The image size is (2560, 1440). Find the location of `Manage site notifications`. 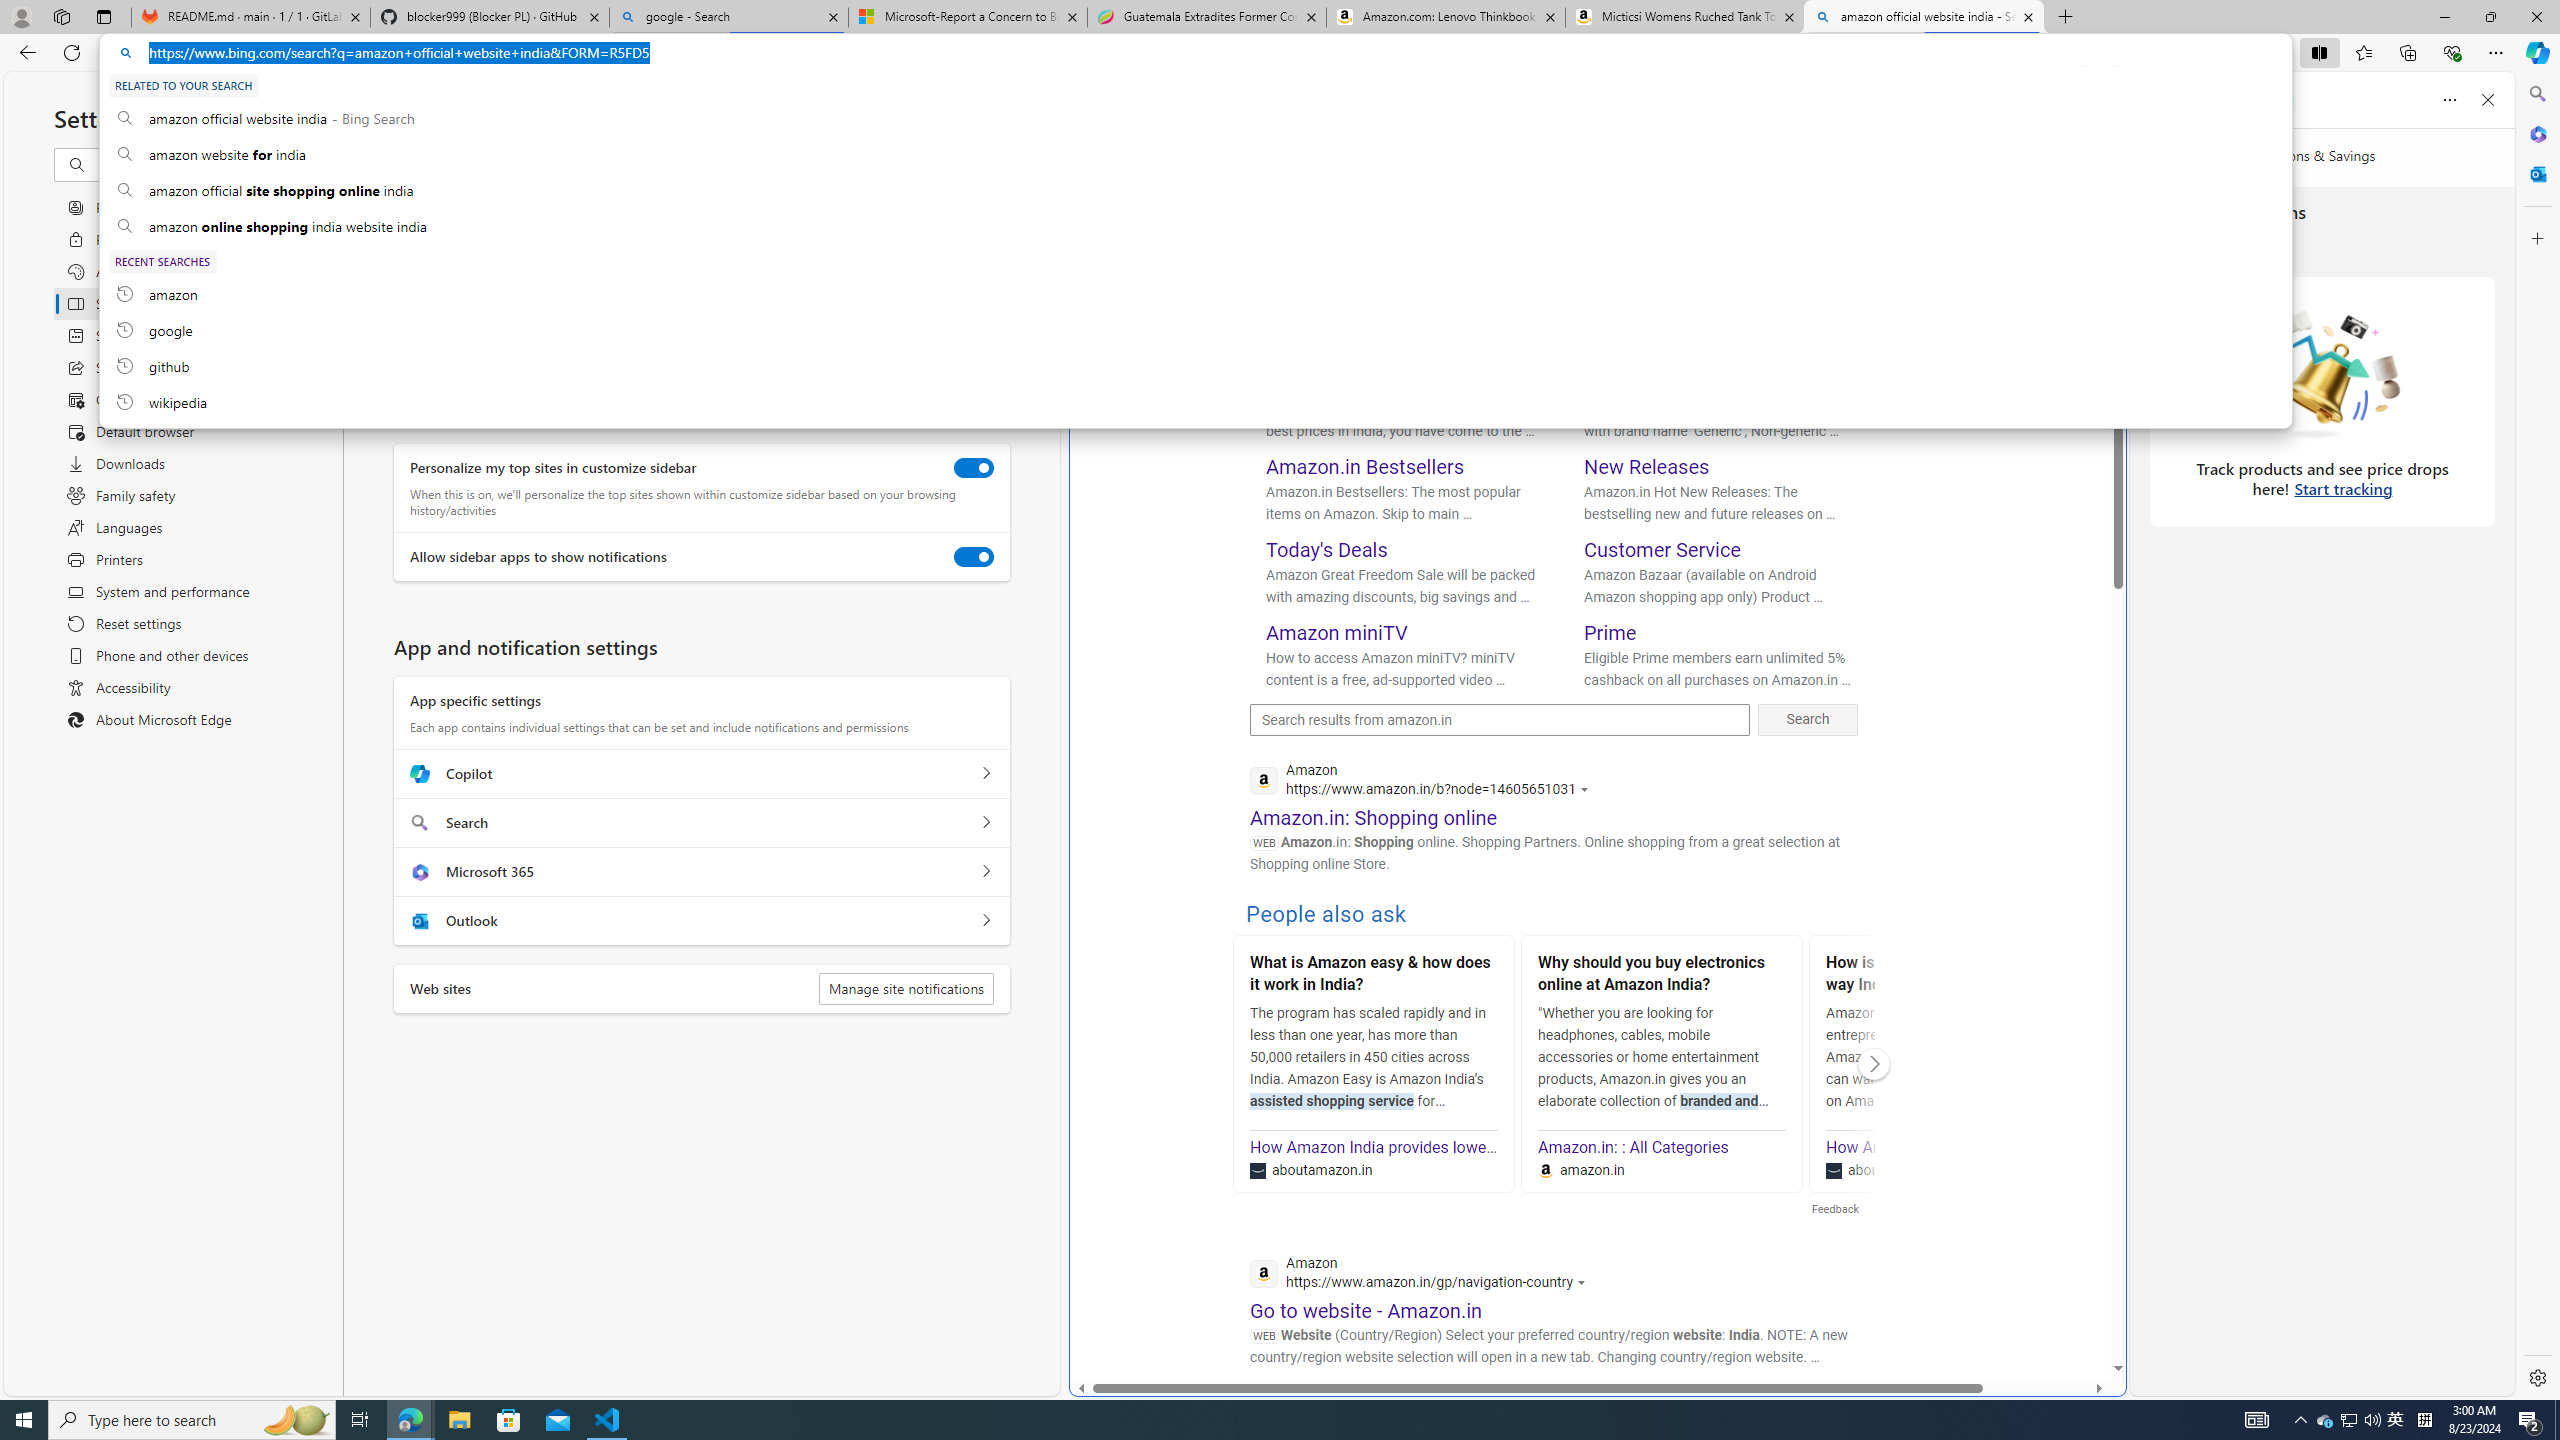

Manage site notifications is located at coordinates (906, 989).